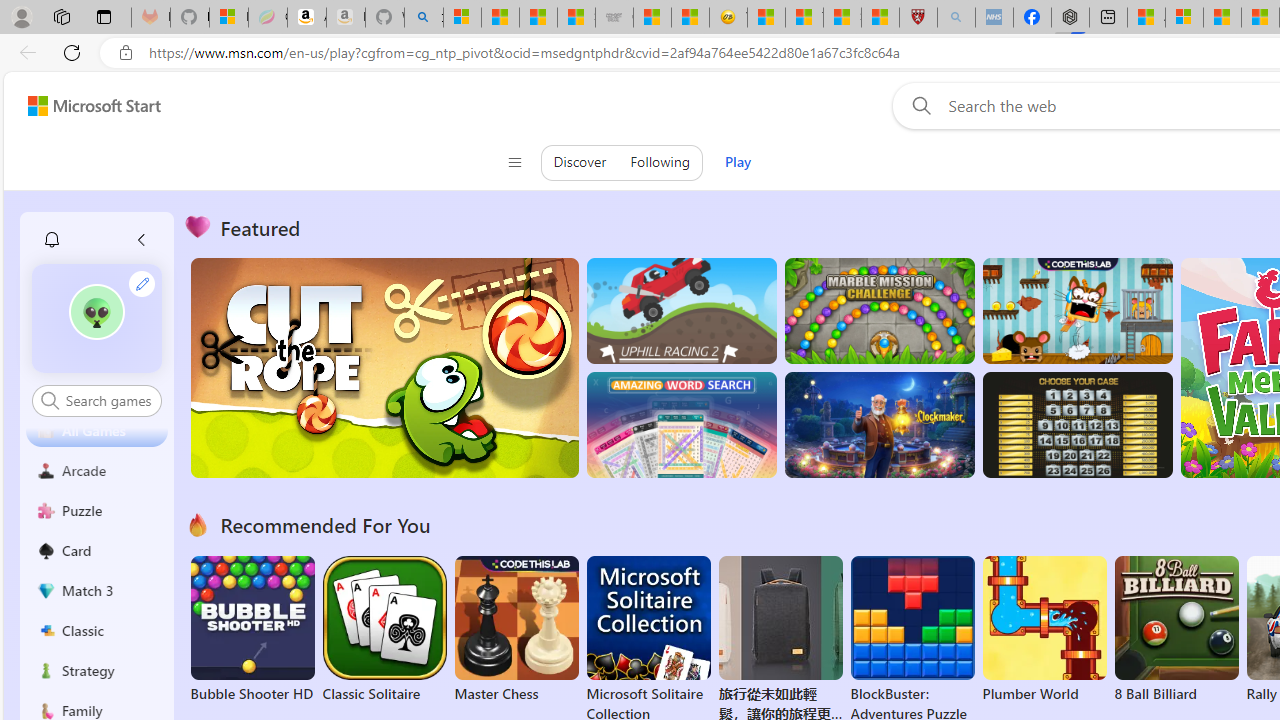 This screenshot has width=1280, height=720. What do you see at coordinates (918, 105) in the screenshot?
I see `Web search` at bounding box center [918, 105].